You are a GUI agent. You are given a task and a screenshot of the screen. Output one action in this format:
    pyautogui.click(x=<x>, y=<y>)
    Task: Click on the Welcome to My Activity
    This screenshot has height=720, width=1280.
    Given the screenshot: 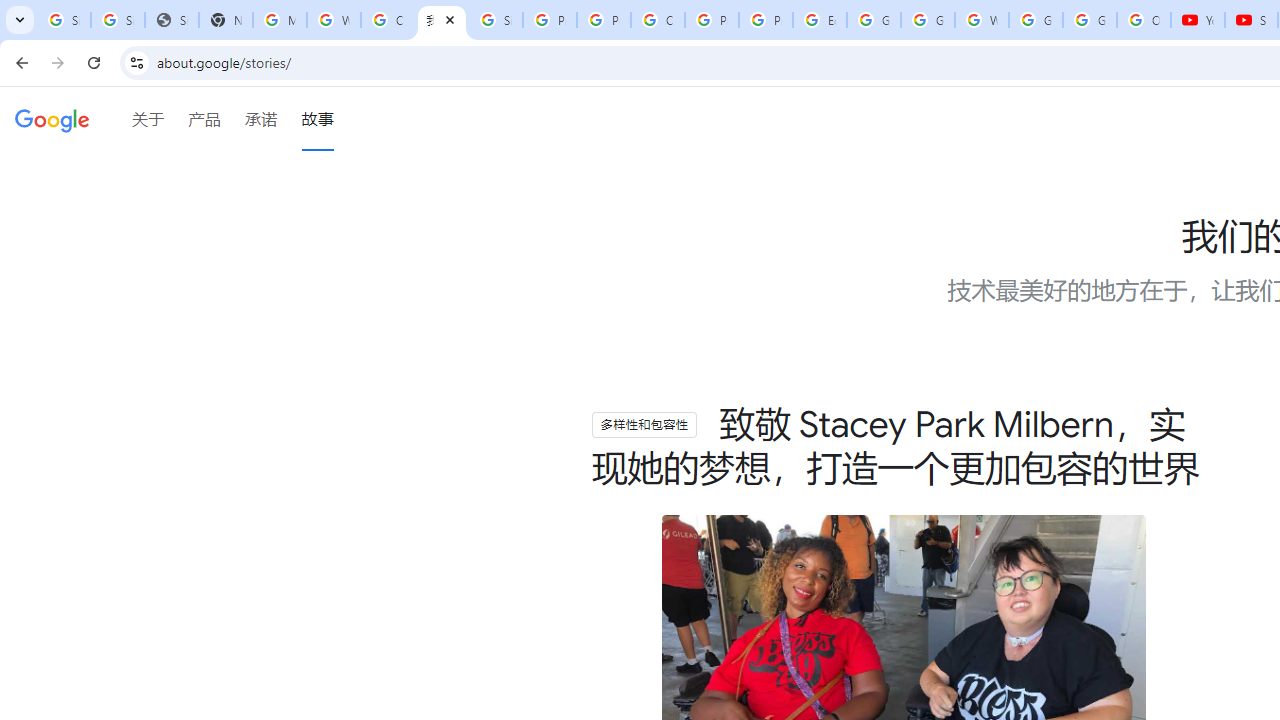 What is the action you would take?
    pyautogui.click(x=981, y=20)
    